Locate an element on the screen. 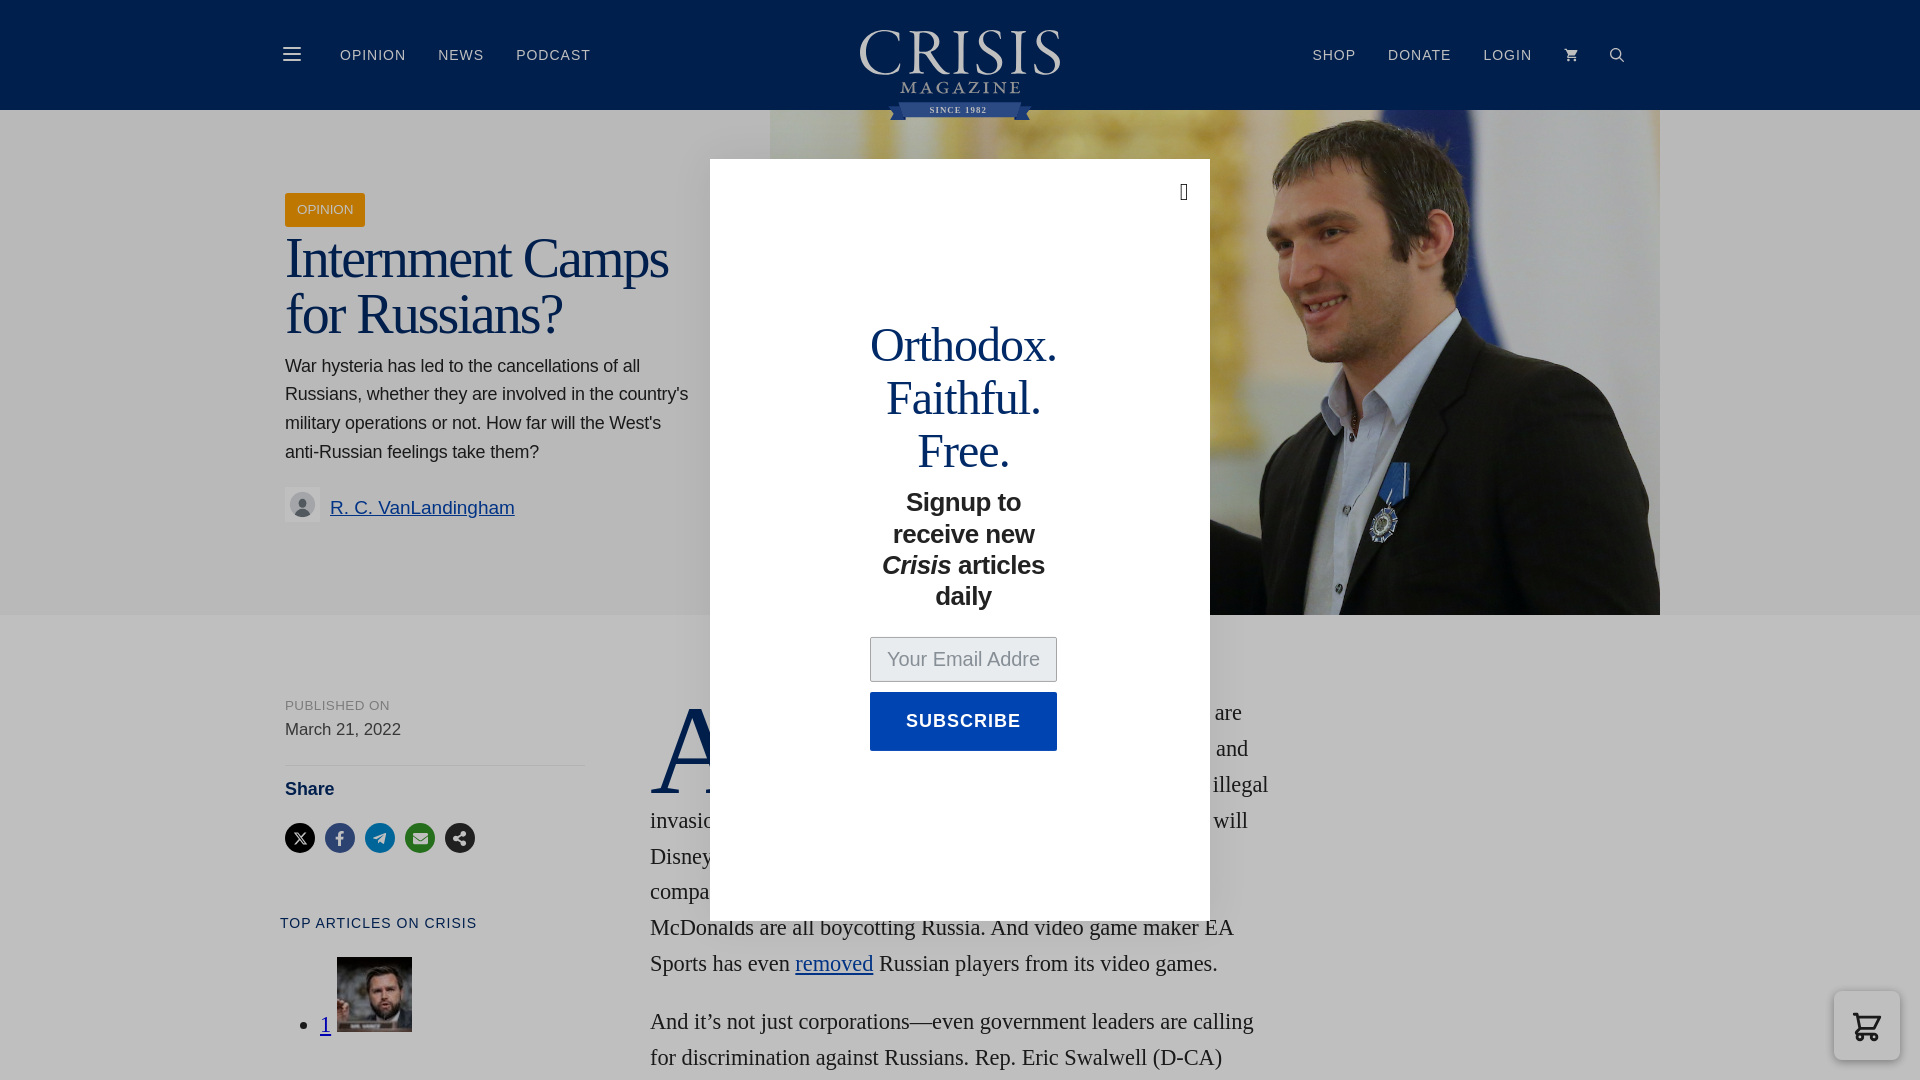 This screenshot has width=1920, height=1080. LOGIN is located at coordinates (1506, 54).